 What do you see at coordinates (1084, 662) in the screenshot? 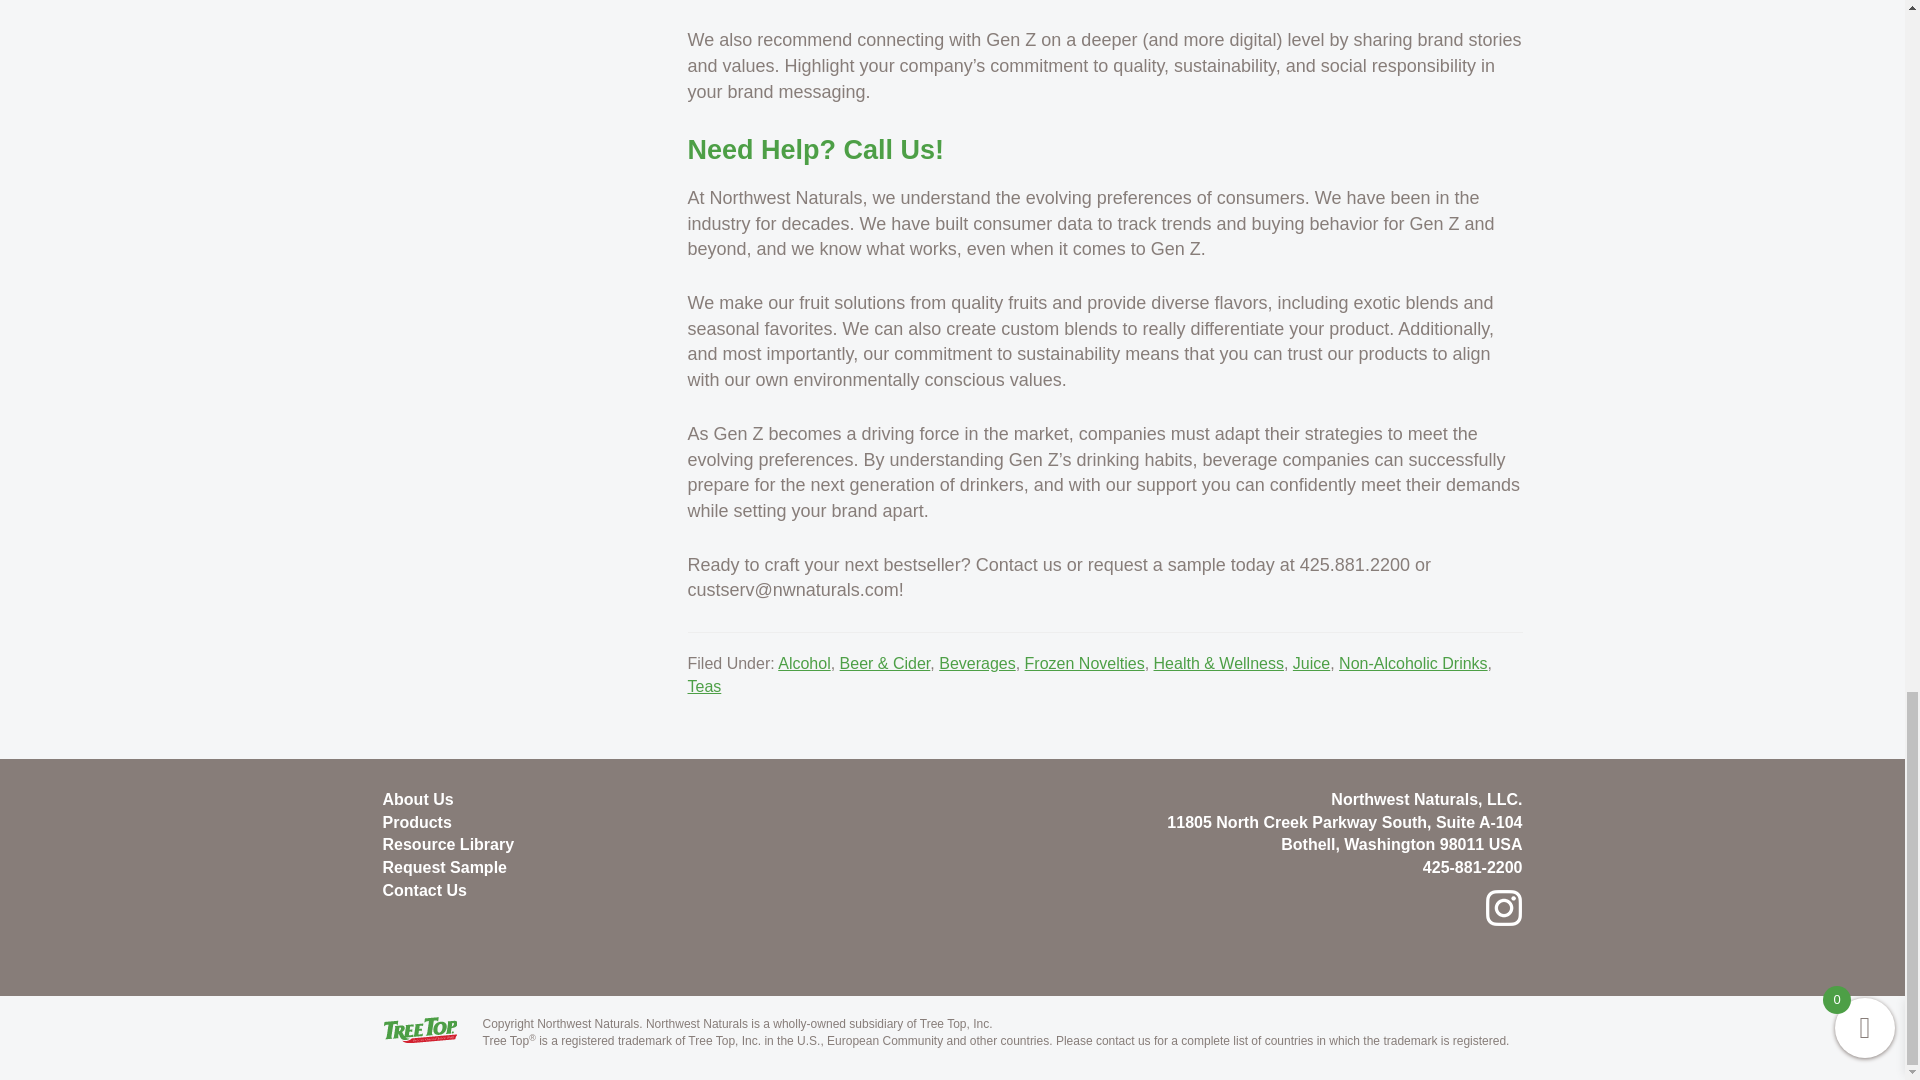
I see `Frozen Novelties` at bounding box center [1084, 662].